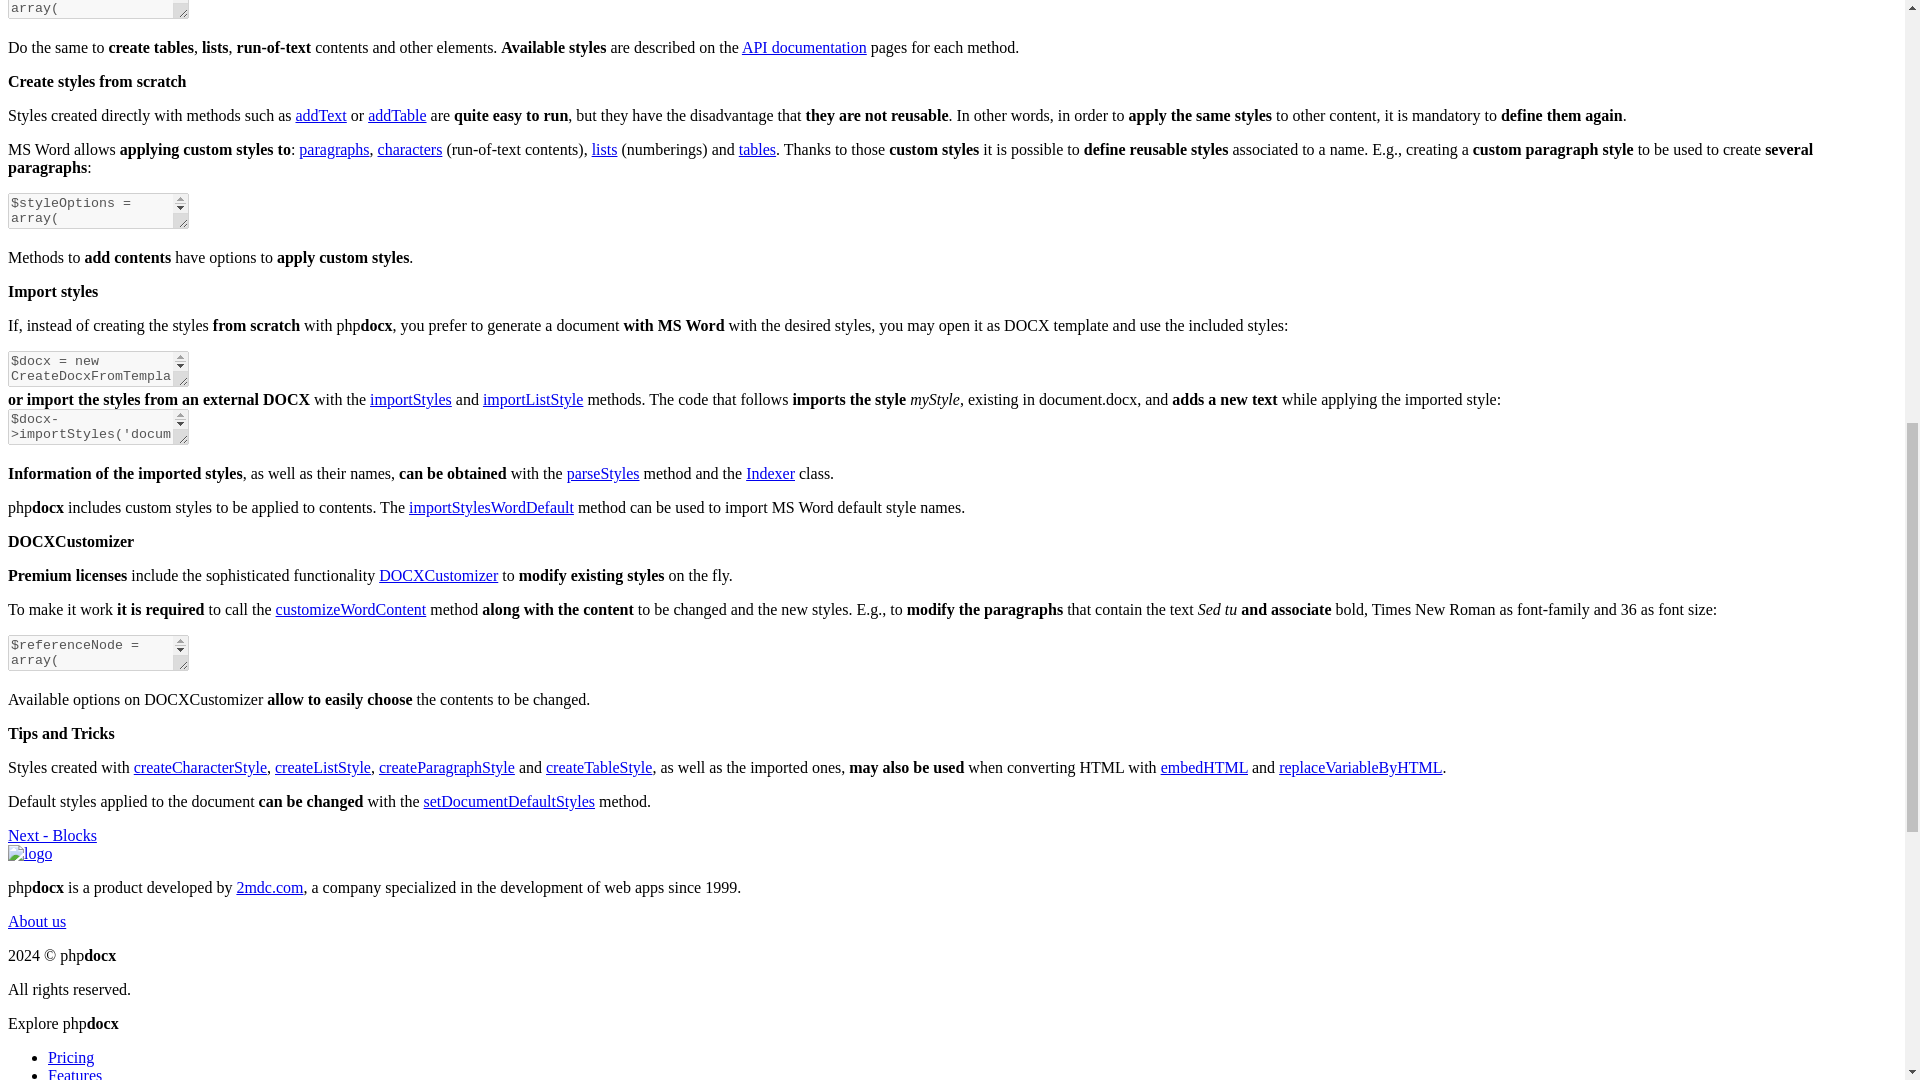 This screenshot has height=1080, width=1920. What do you see at coordinates (71, 1056) in the screenshot?
I see `Pricing` at bounding box center [71, 1056].